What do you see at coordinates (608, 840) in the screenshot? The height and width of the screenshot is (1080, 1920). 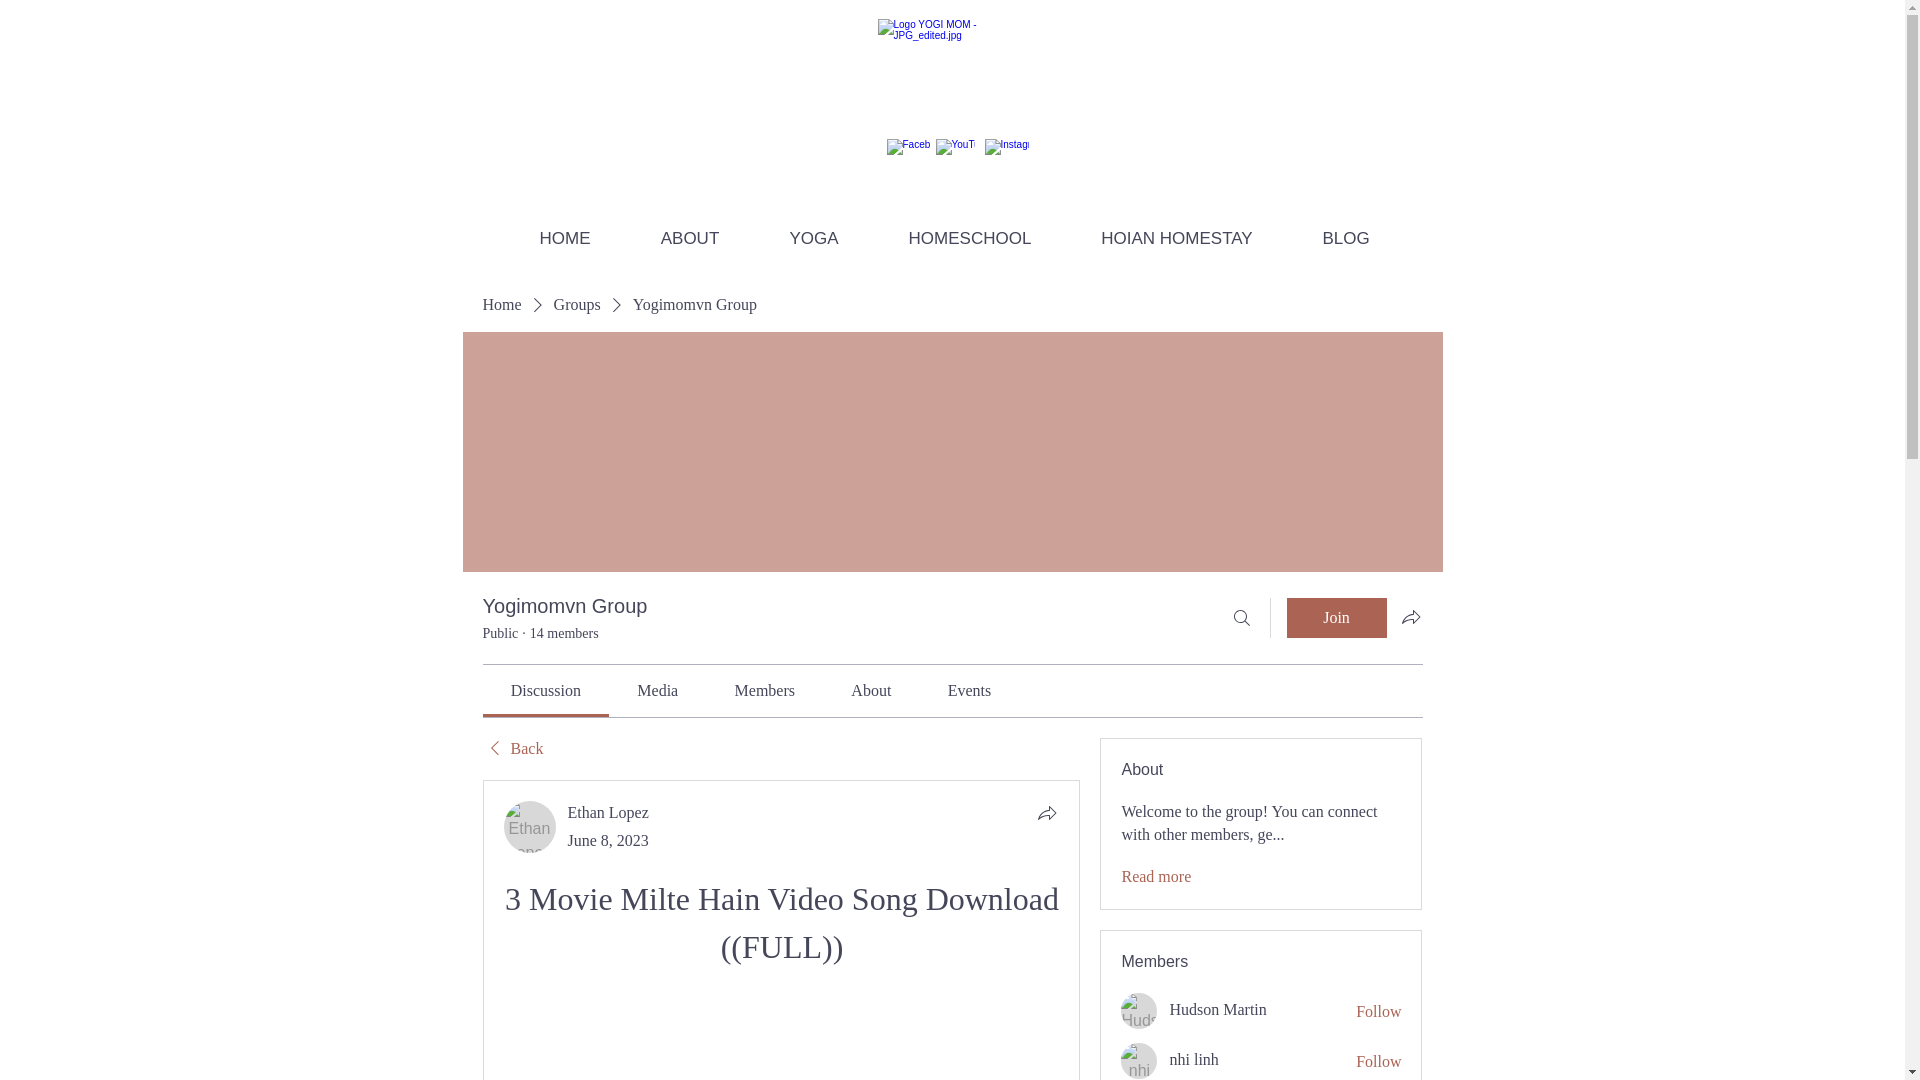 I see `June 8, 2023` at bounding box center [608, 840].